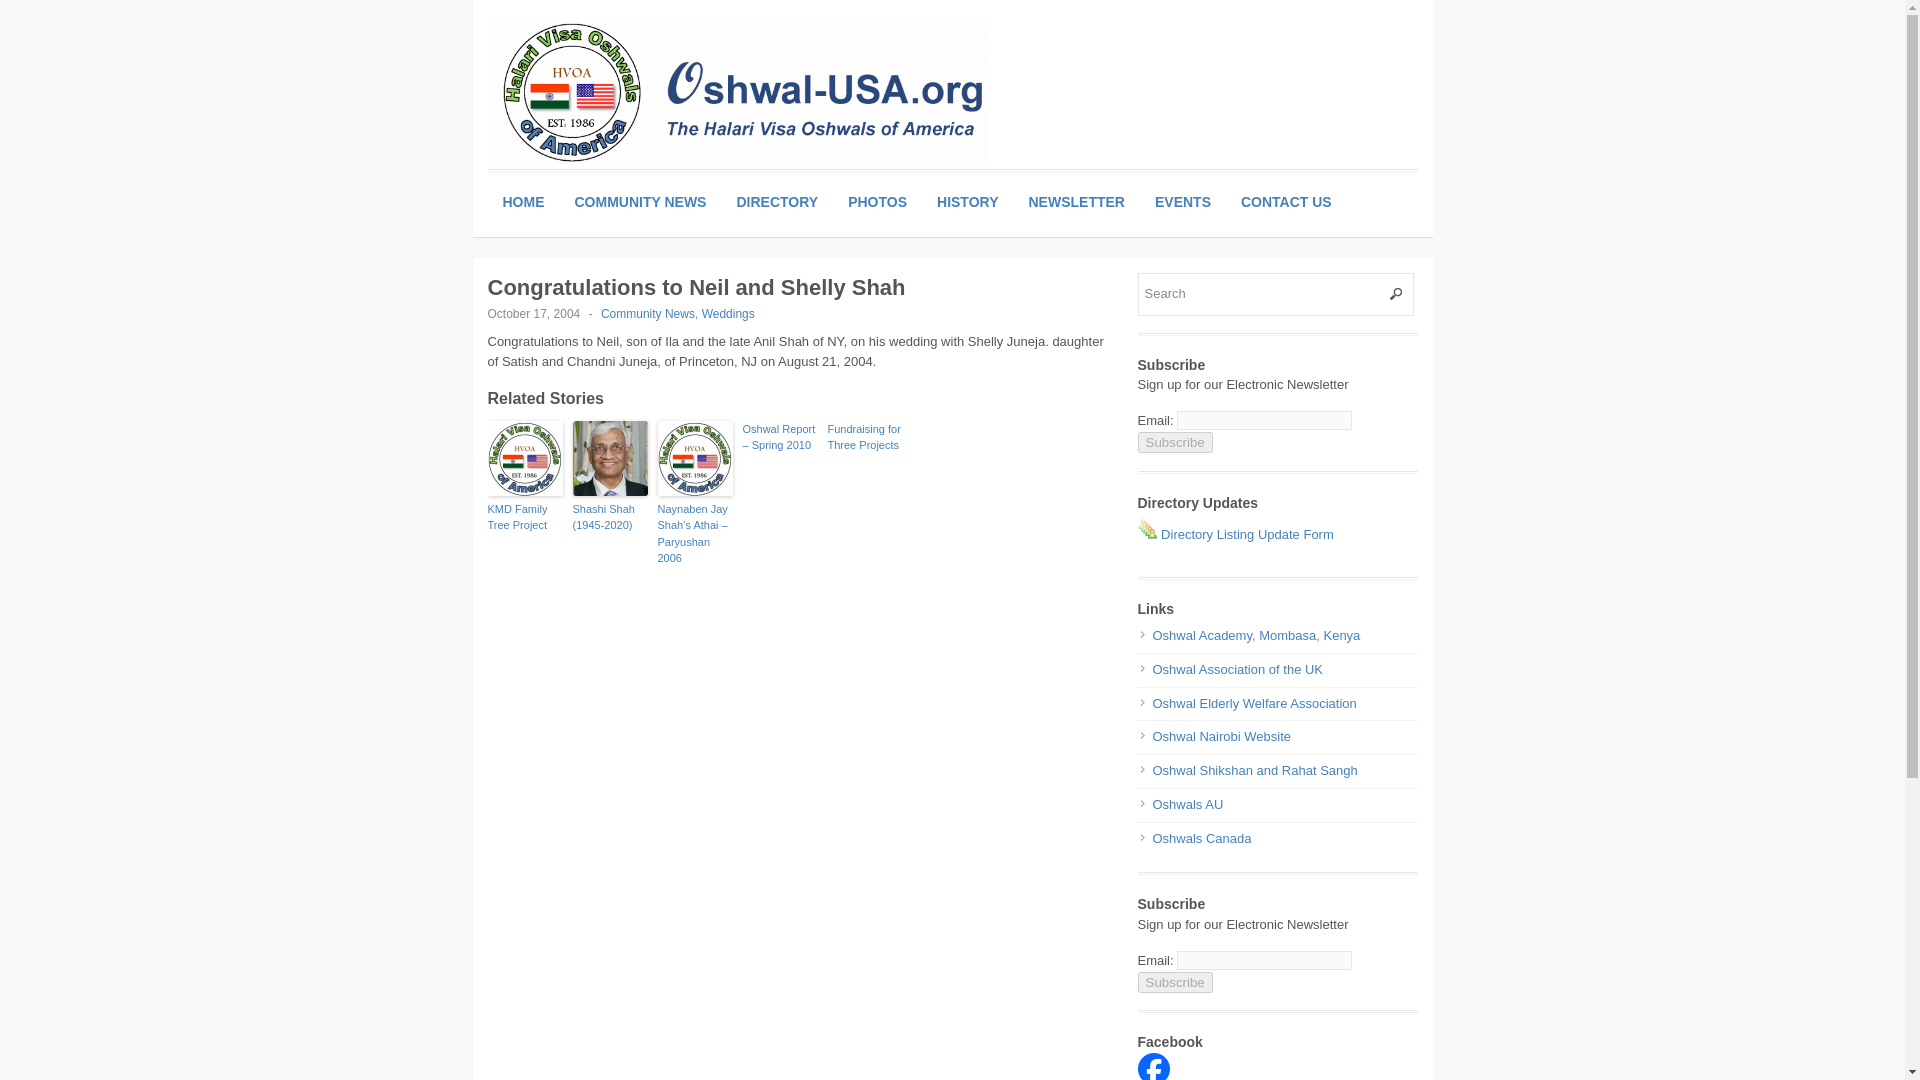  What do you see at coordinates (1154, 1076) in the screenshot?
I see `Halari Visa Oshwals of America` at bounding box center [1154, 1076].